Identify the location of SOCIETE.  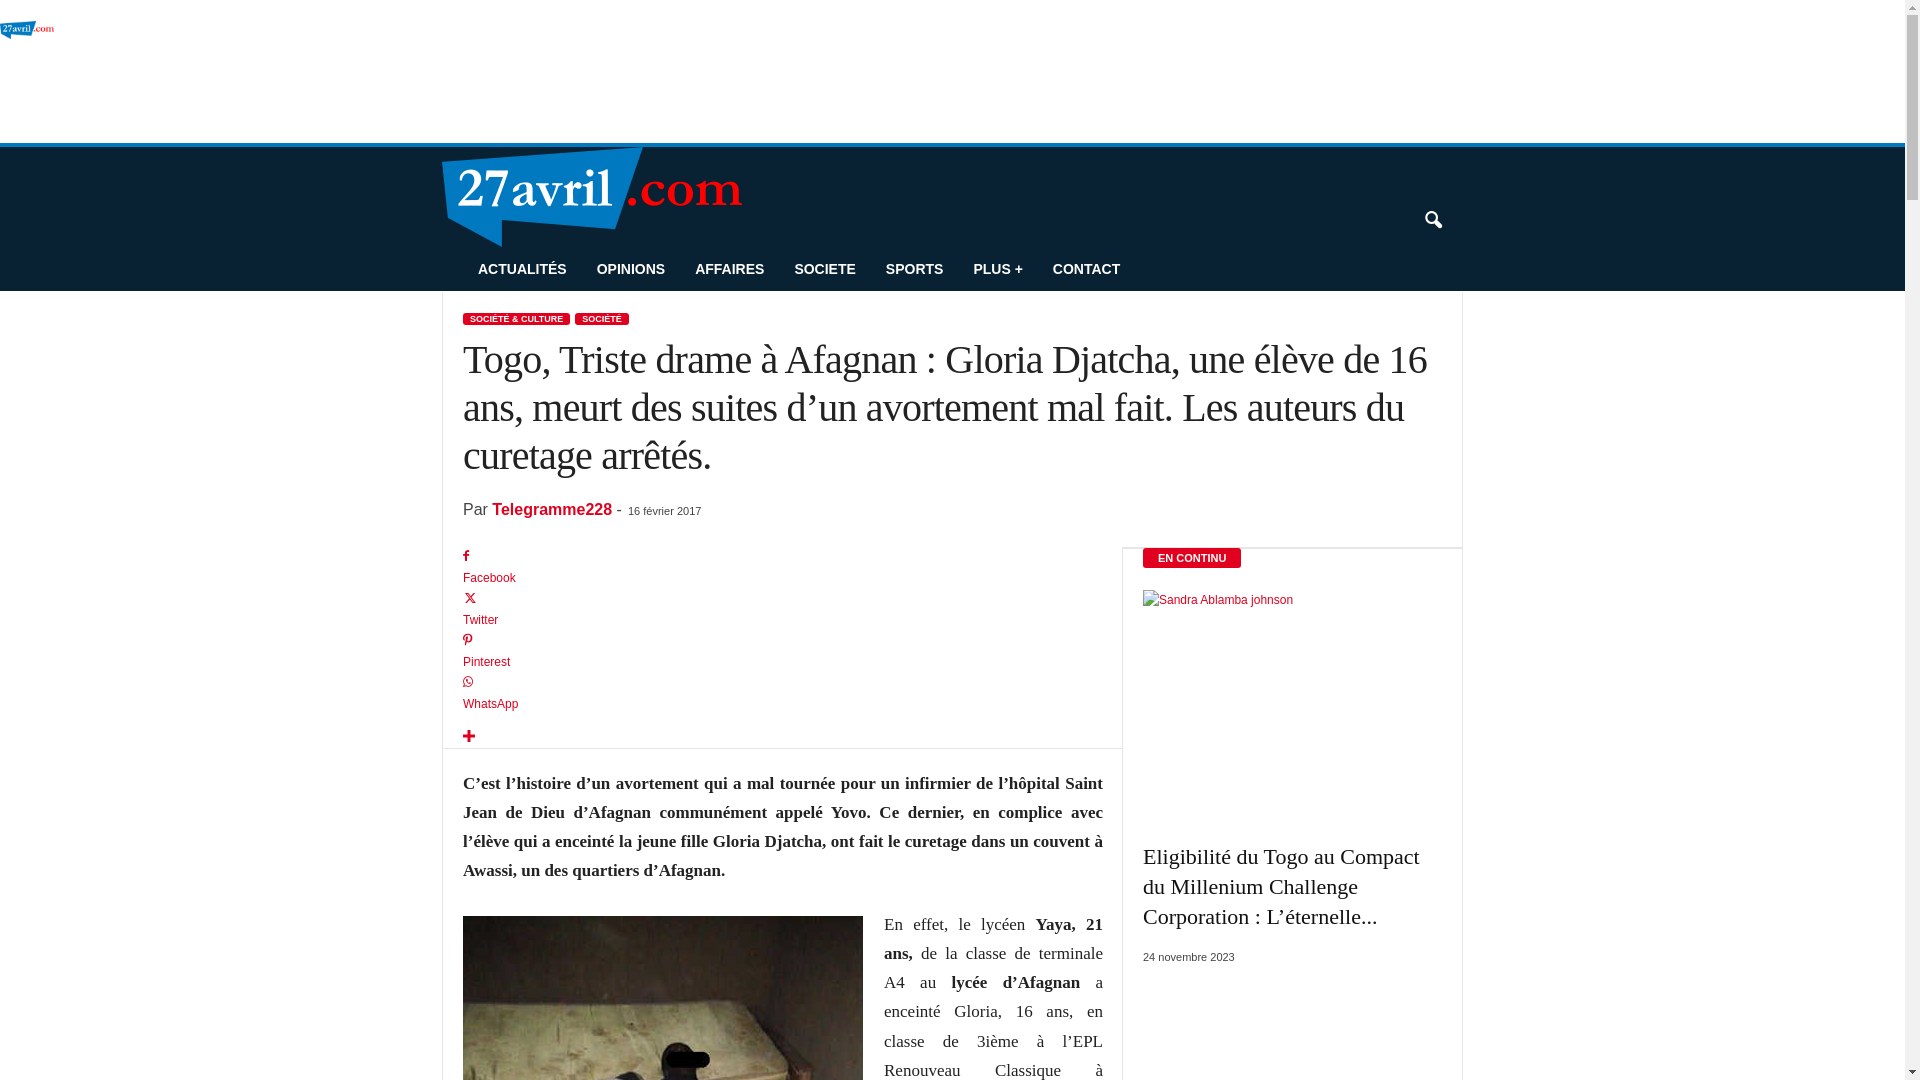
(824, 269).